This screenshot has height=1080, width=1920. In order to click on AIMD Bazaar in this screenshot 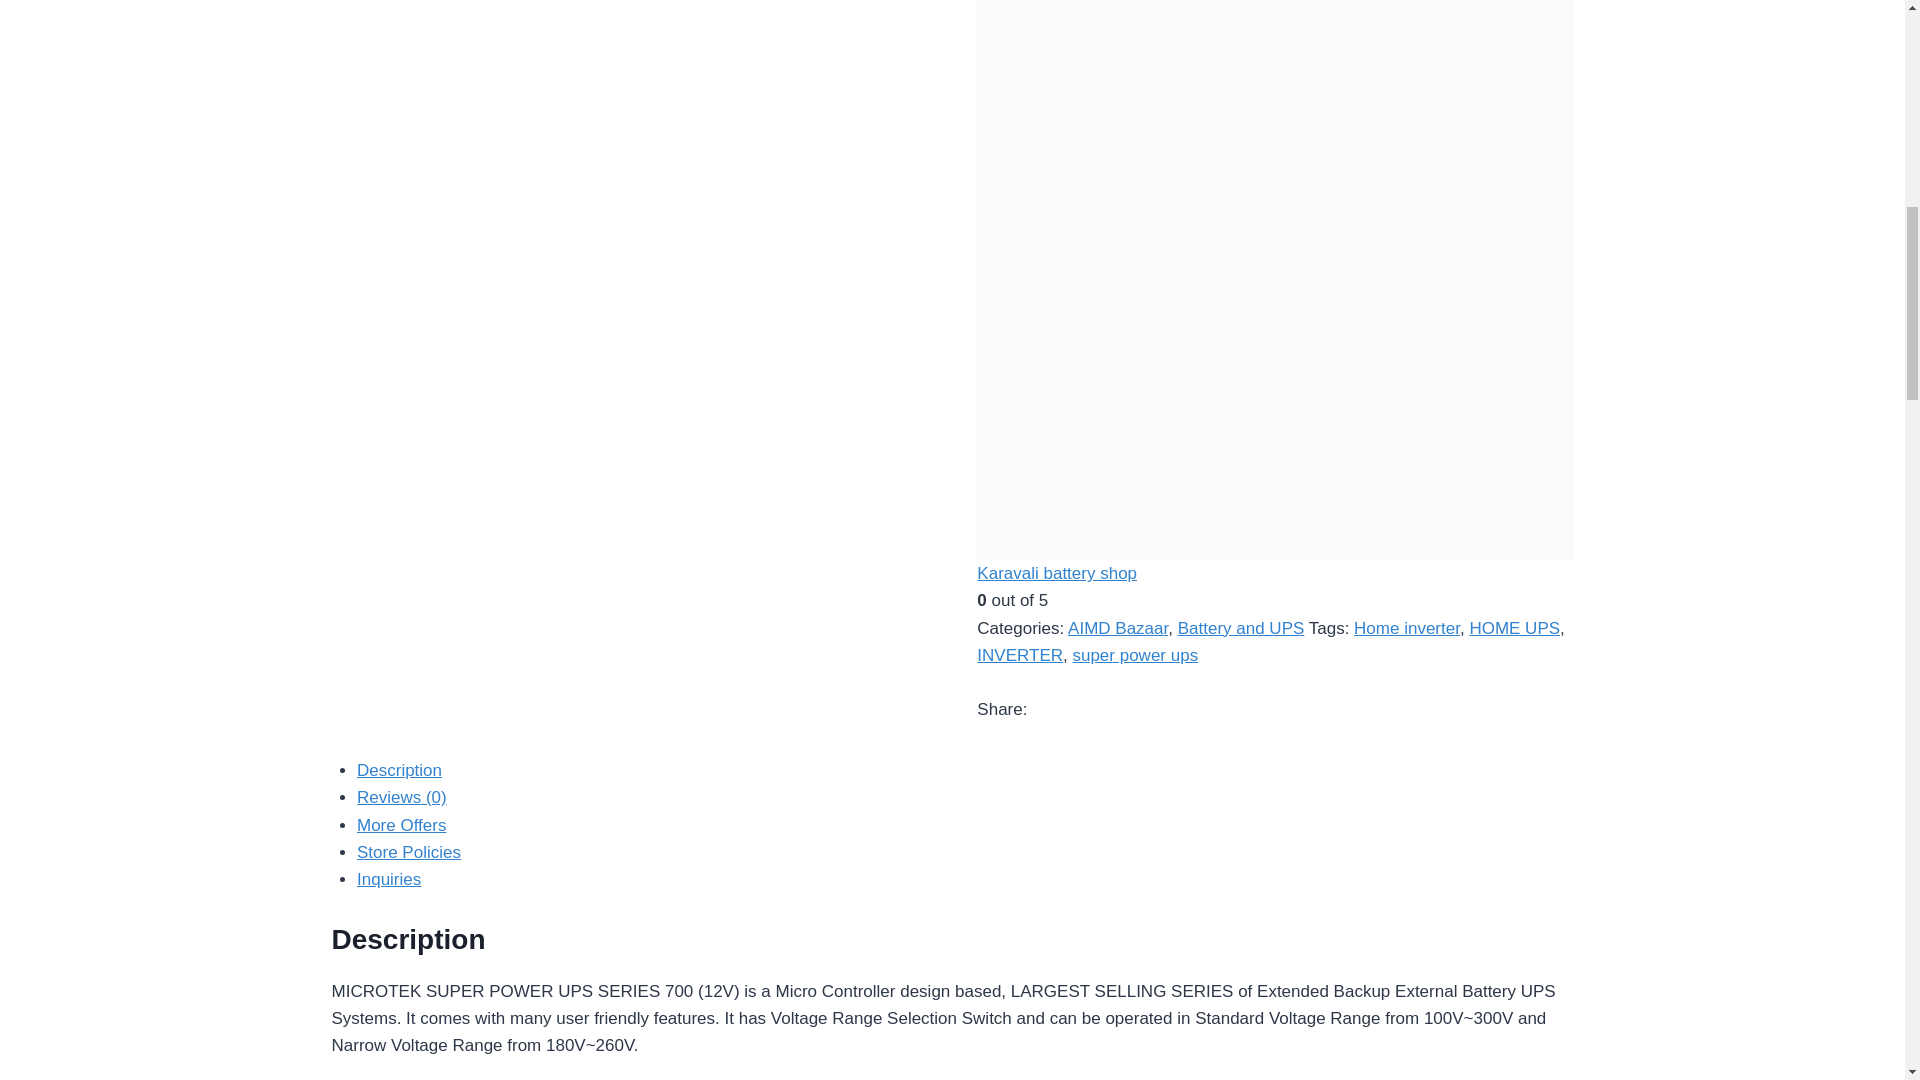, I will do `click(1117, 627)`.